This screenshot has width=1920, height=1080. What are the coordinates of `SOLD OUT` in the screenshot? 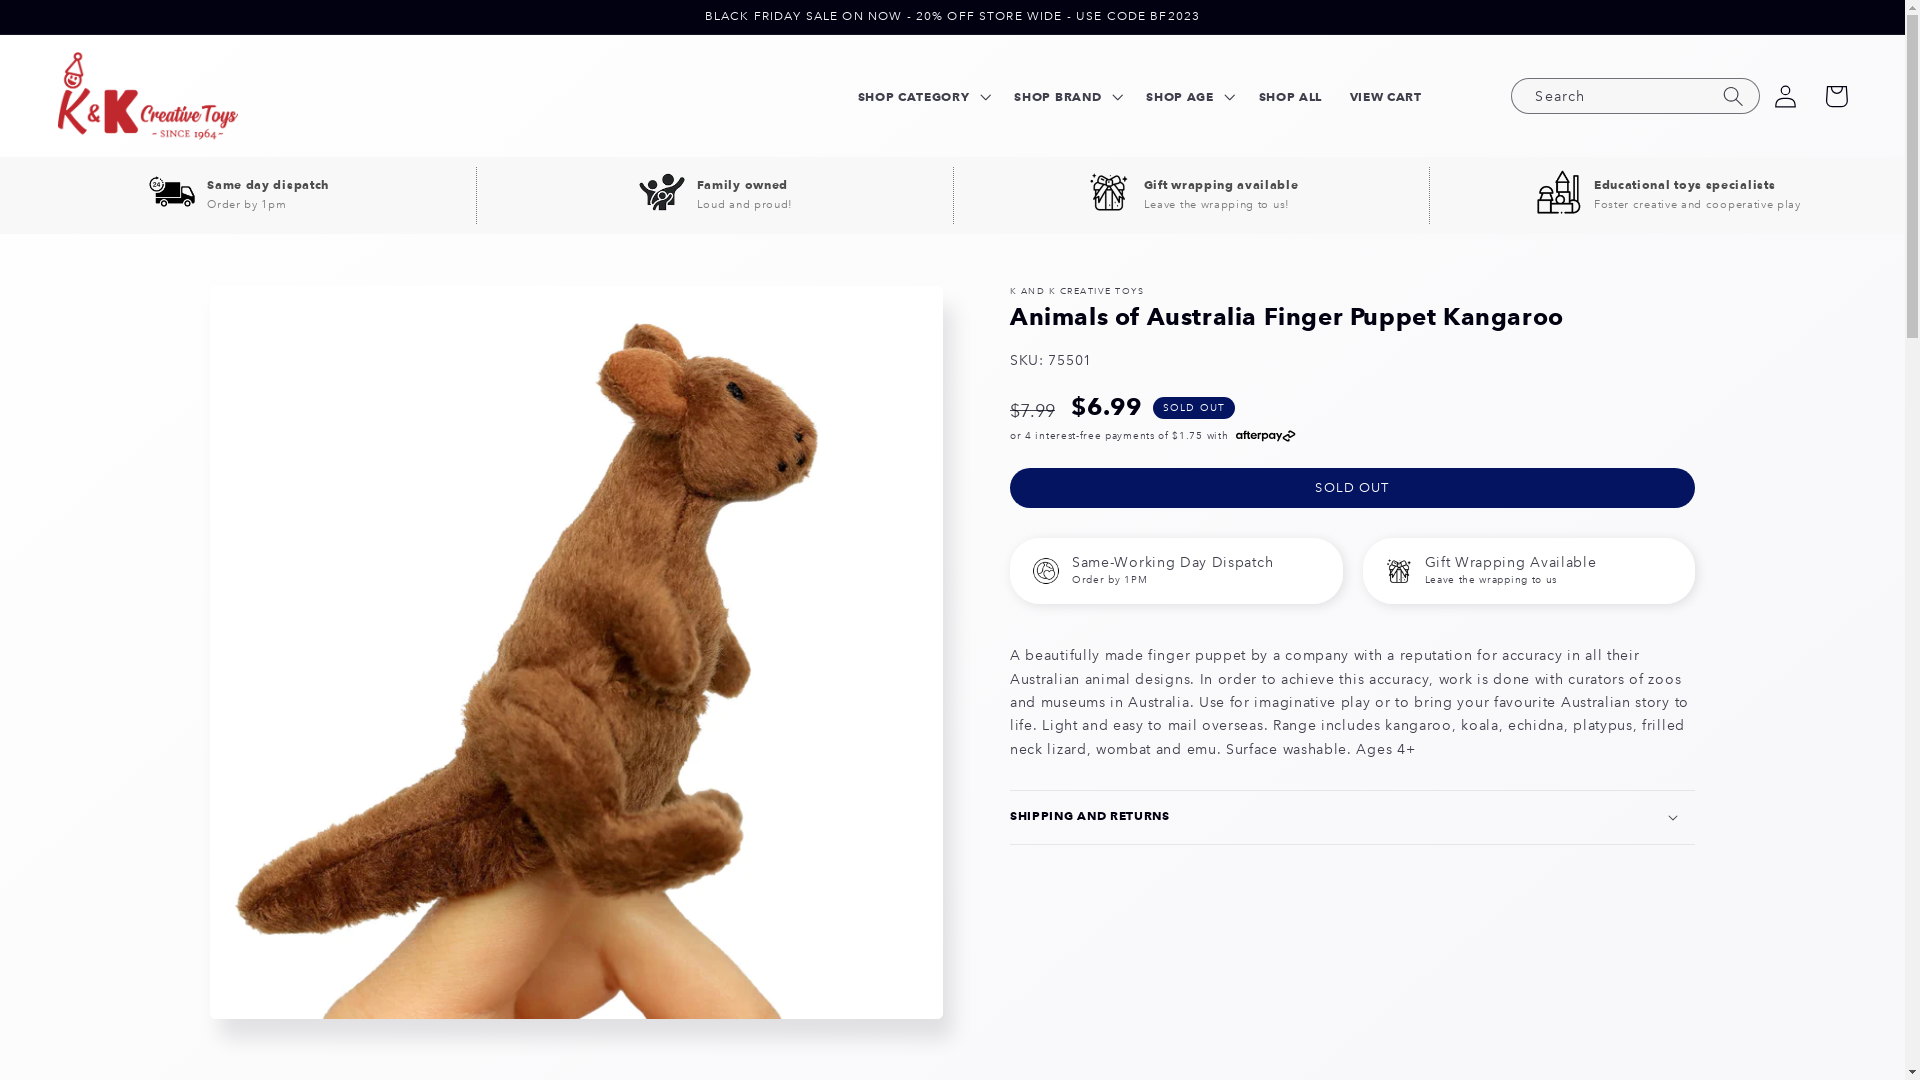 It's located at (1352, 488).